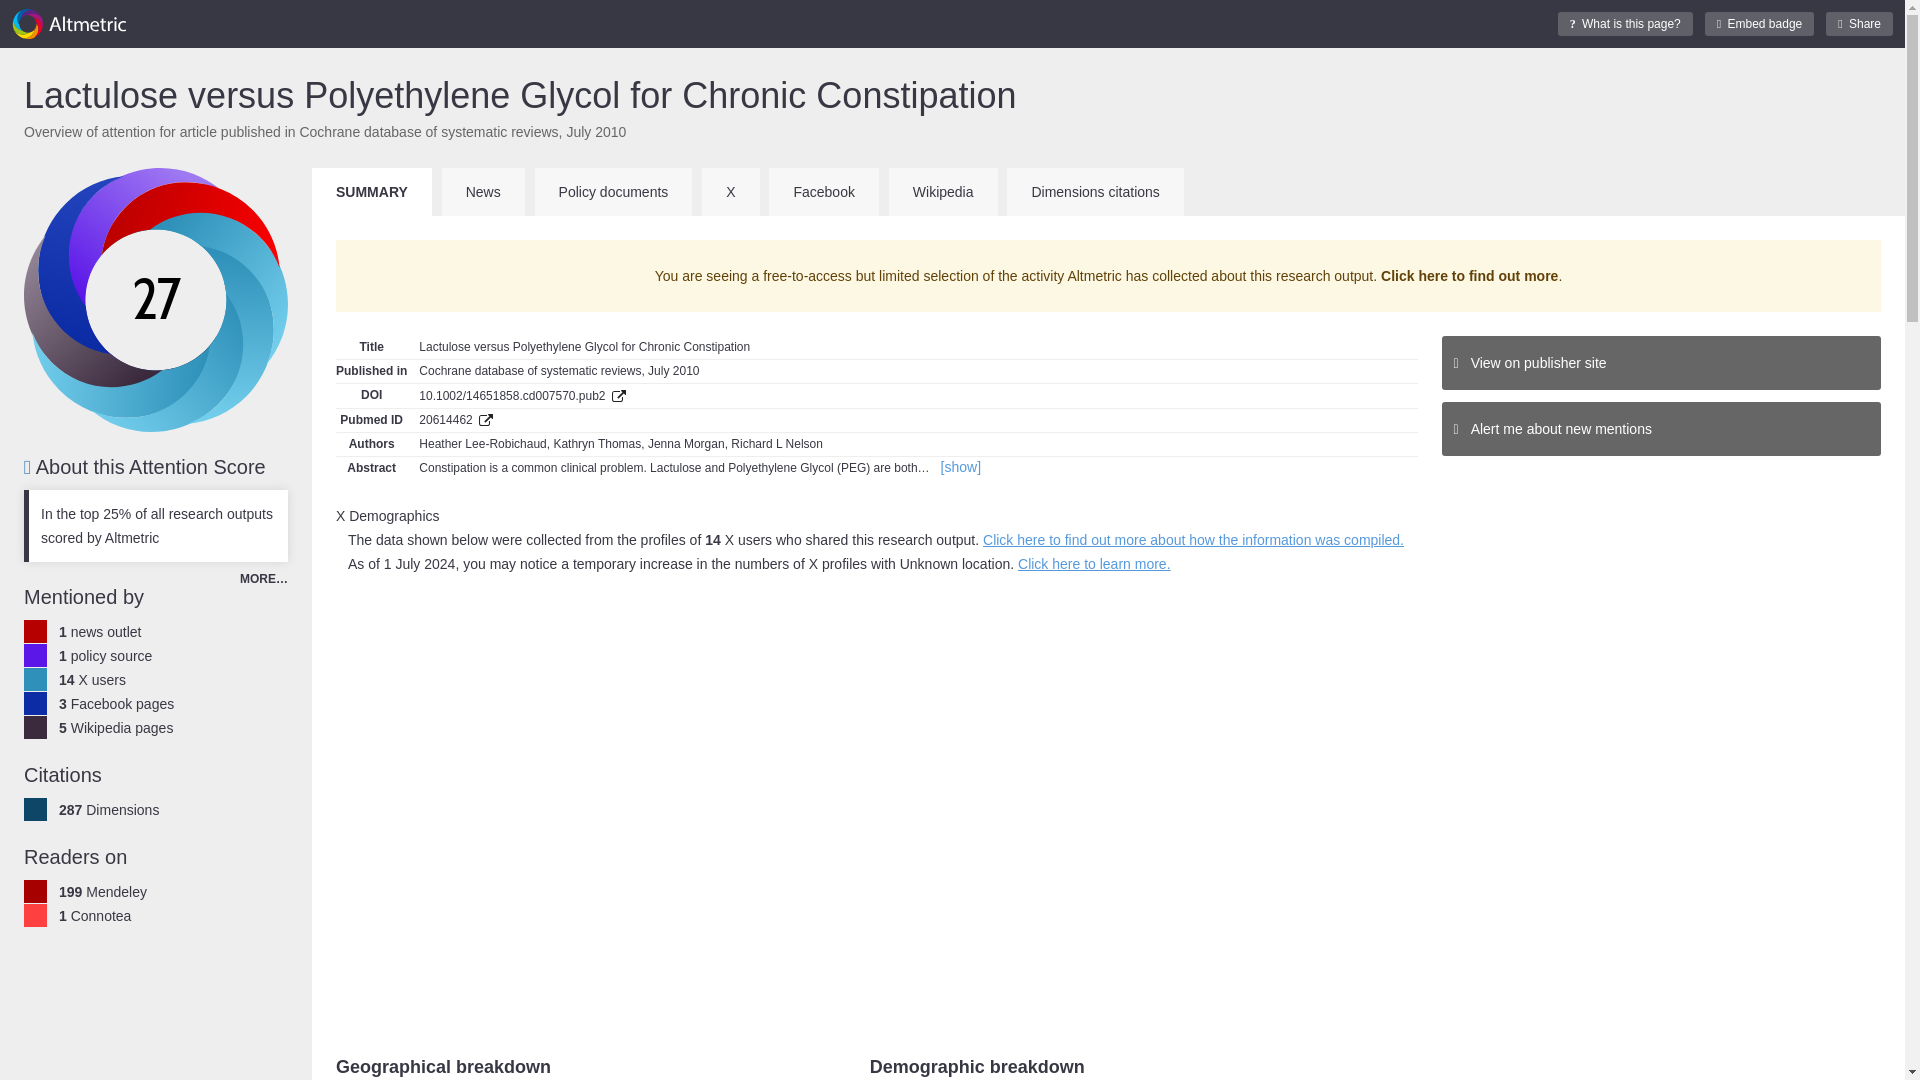  What do you see at coordinates (116, 703) in the screenshot?
I see `3 Facebook pages` at bounding box center [116, 703].